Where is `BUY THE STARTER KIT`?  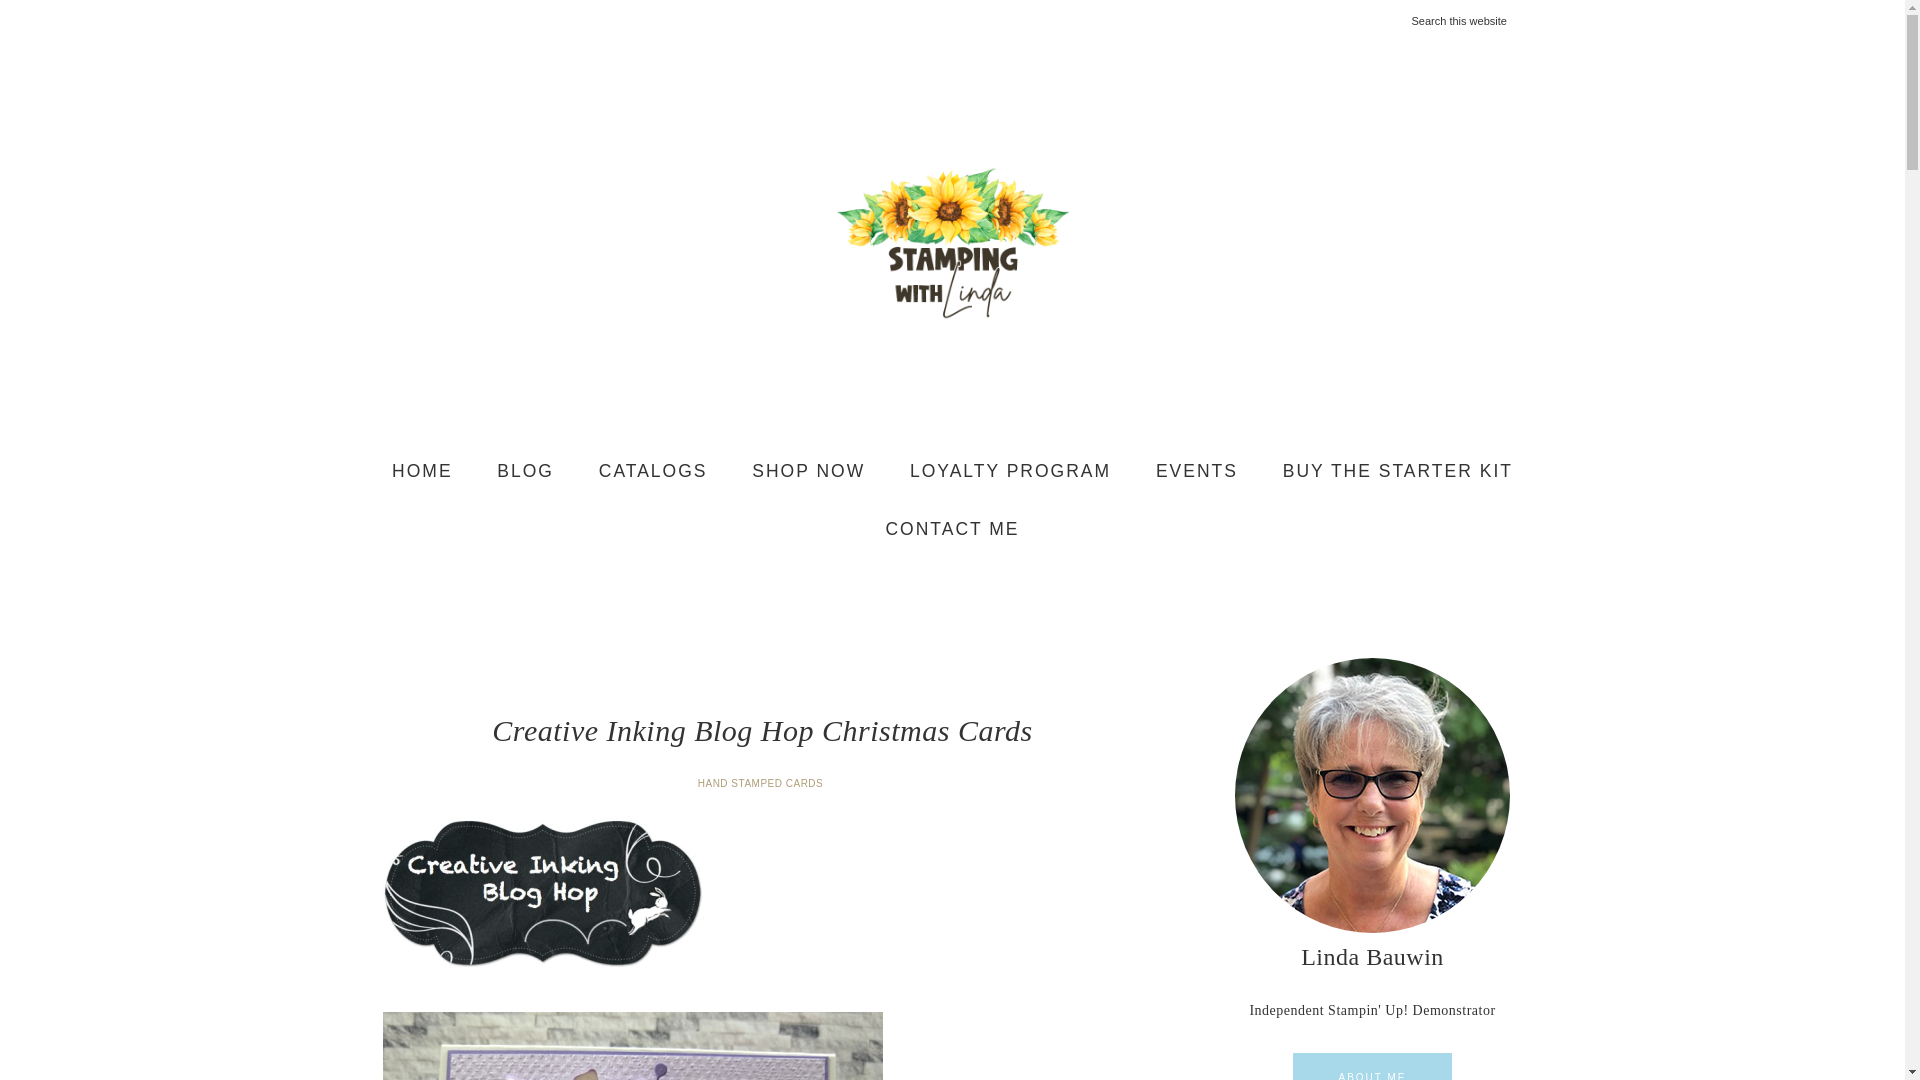 BUY THE STARTER KIT is located at coordinates (1398, 472).